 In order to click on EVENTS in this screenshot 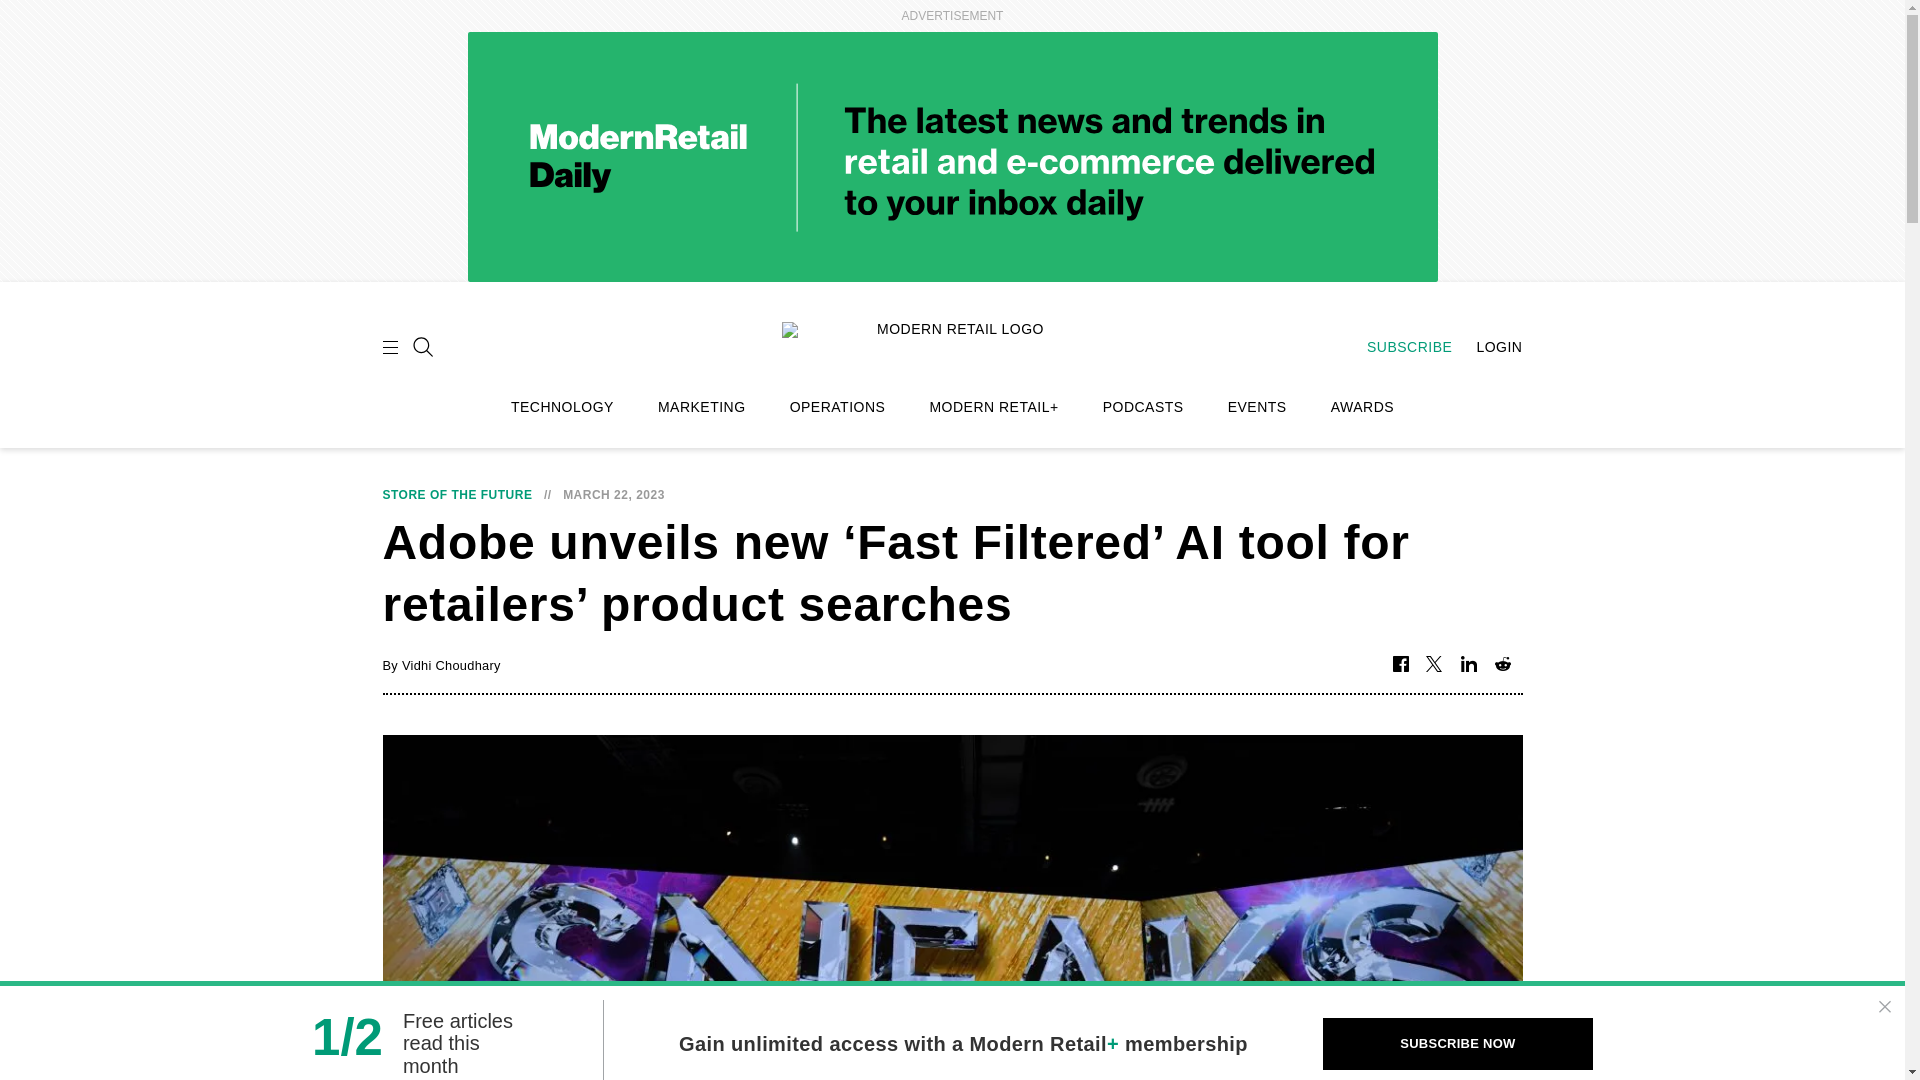, I will do `click(1257, 407)`.